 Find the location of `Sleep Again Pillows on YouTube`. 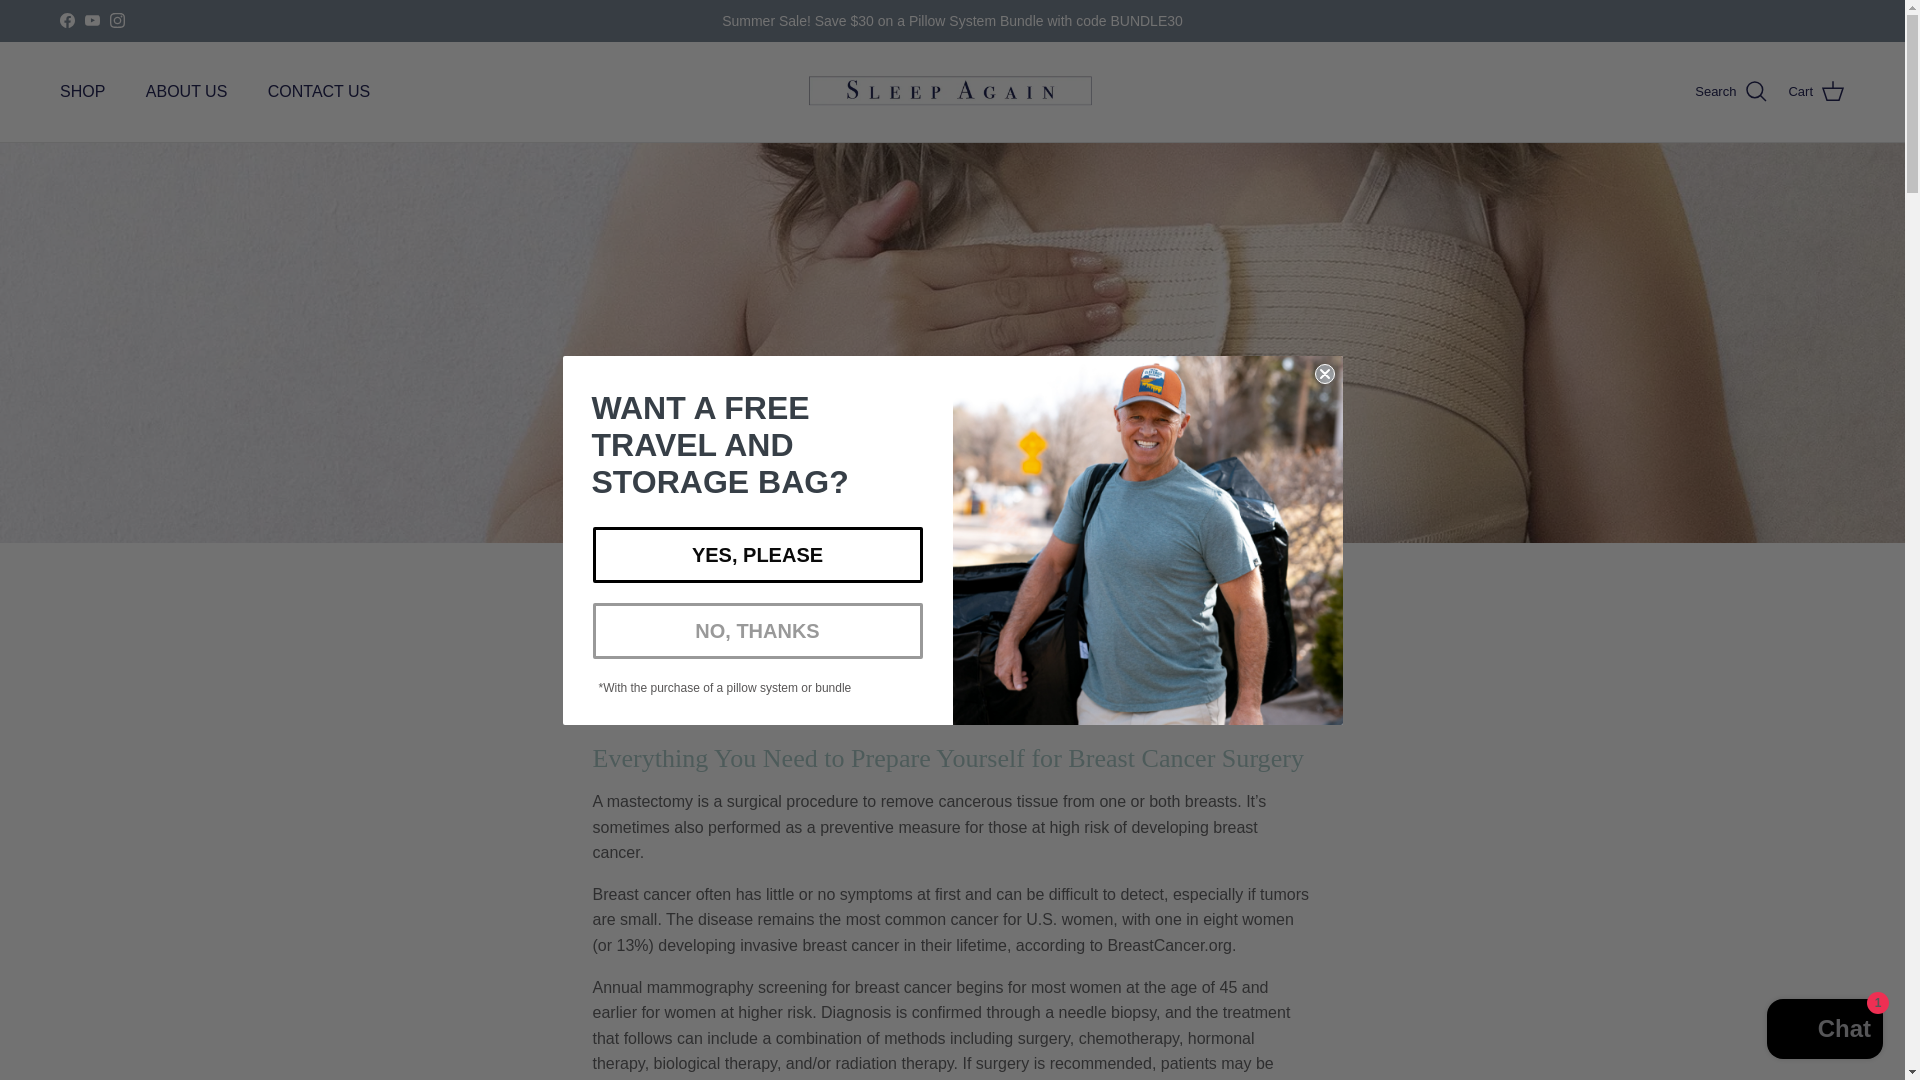

Sleep Again Pillows on YouTube is located at coordinates (92, 20).